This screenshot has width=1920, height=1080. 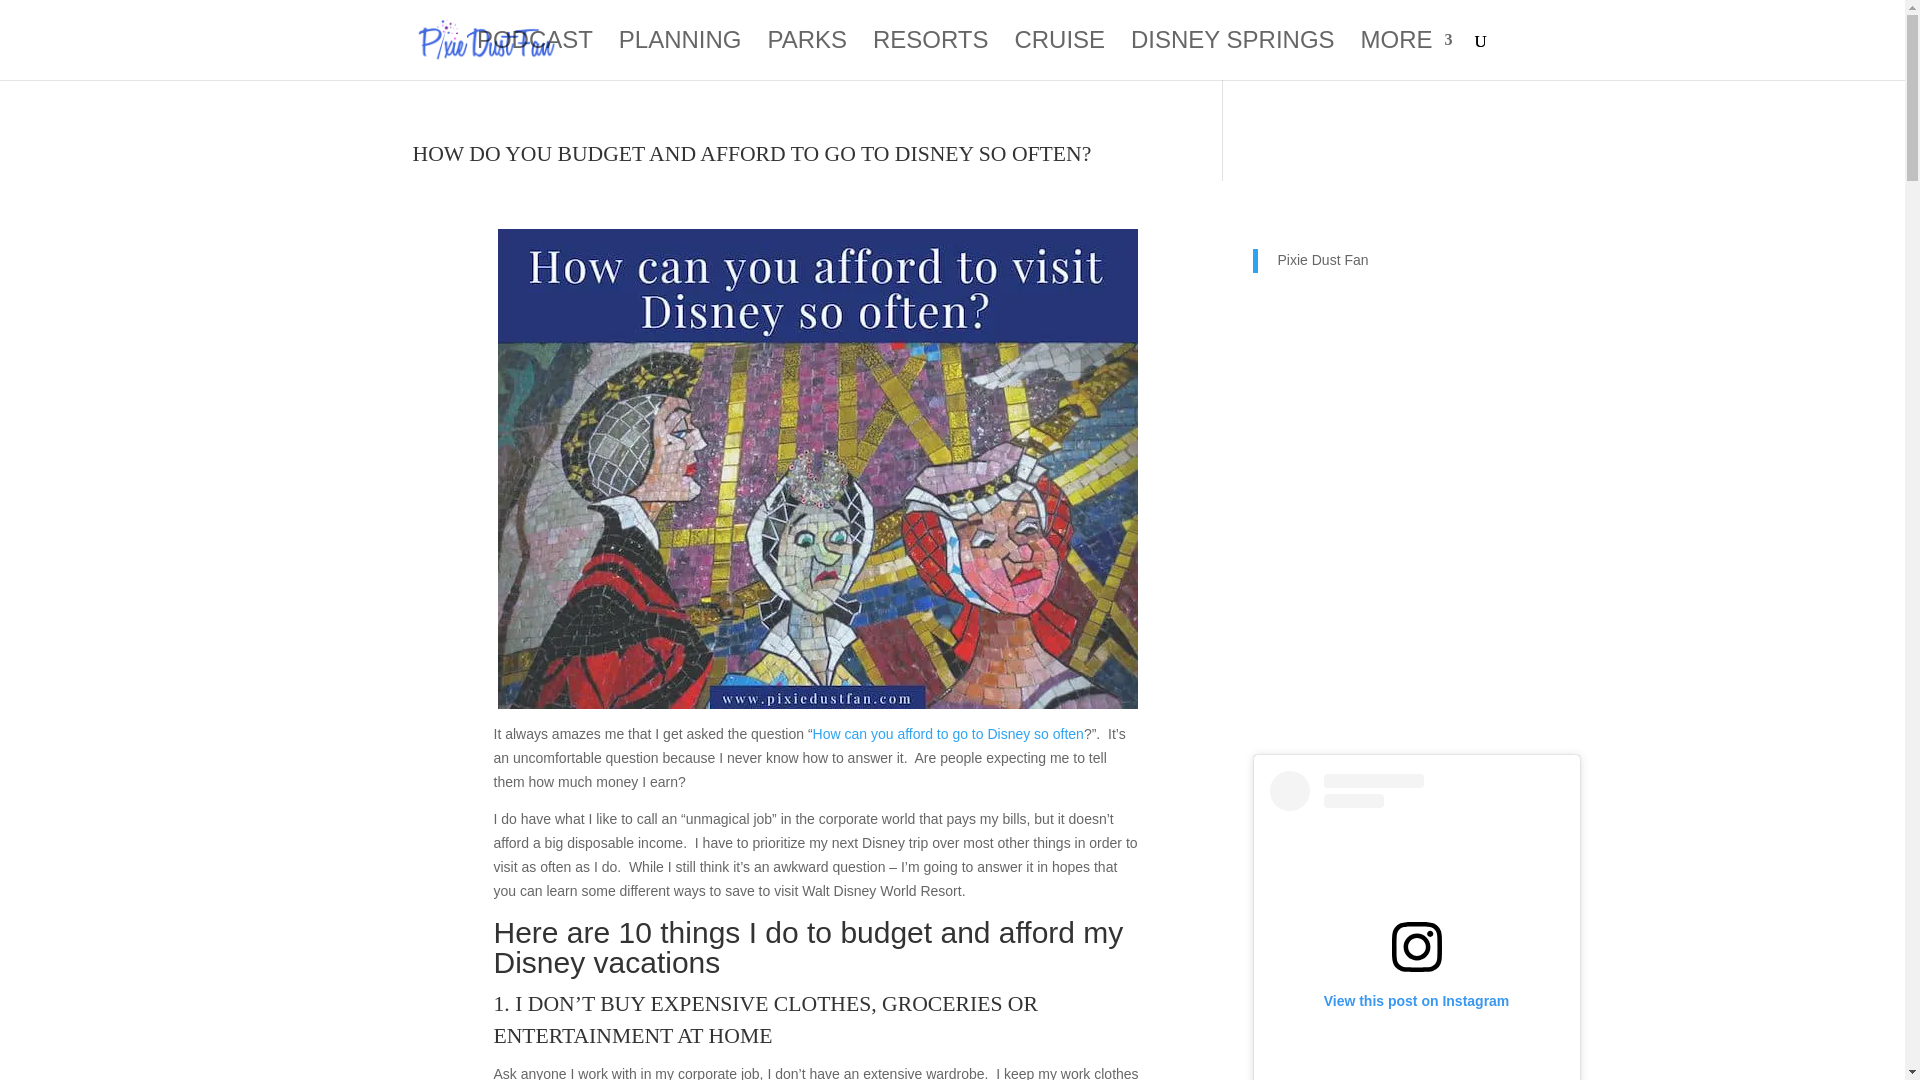 What do you see at coordinates (751, 154) in the screenshot?
I see `HOW DO YOU BUDGET AND AFFORD TO GO TO DISNEY SO OFTEN?` at bounding box center [751, 154].